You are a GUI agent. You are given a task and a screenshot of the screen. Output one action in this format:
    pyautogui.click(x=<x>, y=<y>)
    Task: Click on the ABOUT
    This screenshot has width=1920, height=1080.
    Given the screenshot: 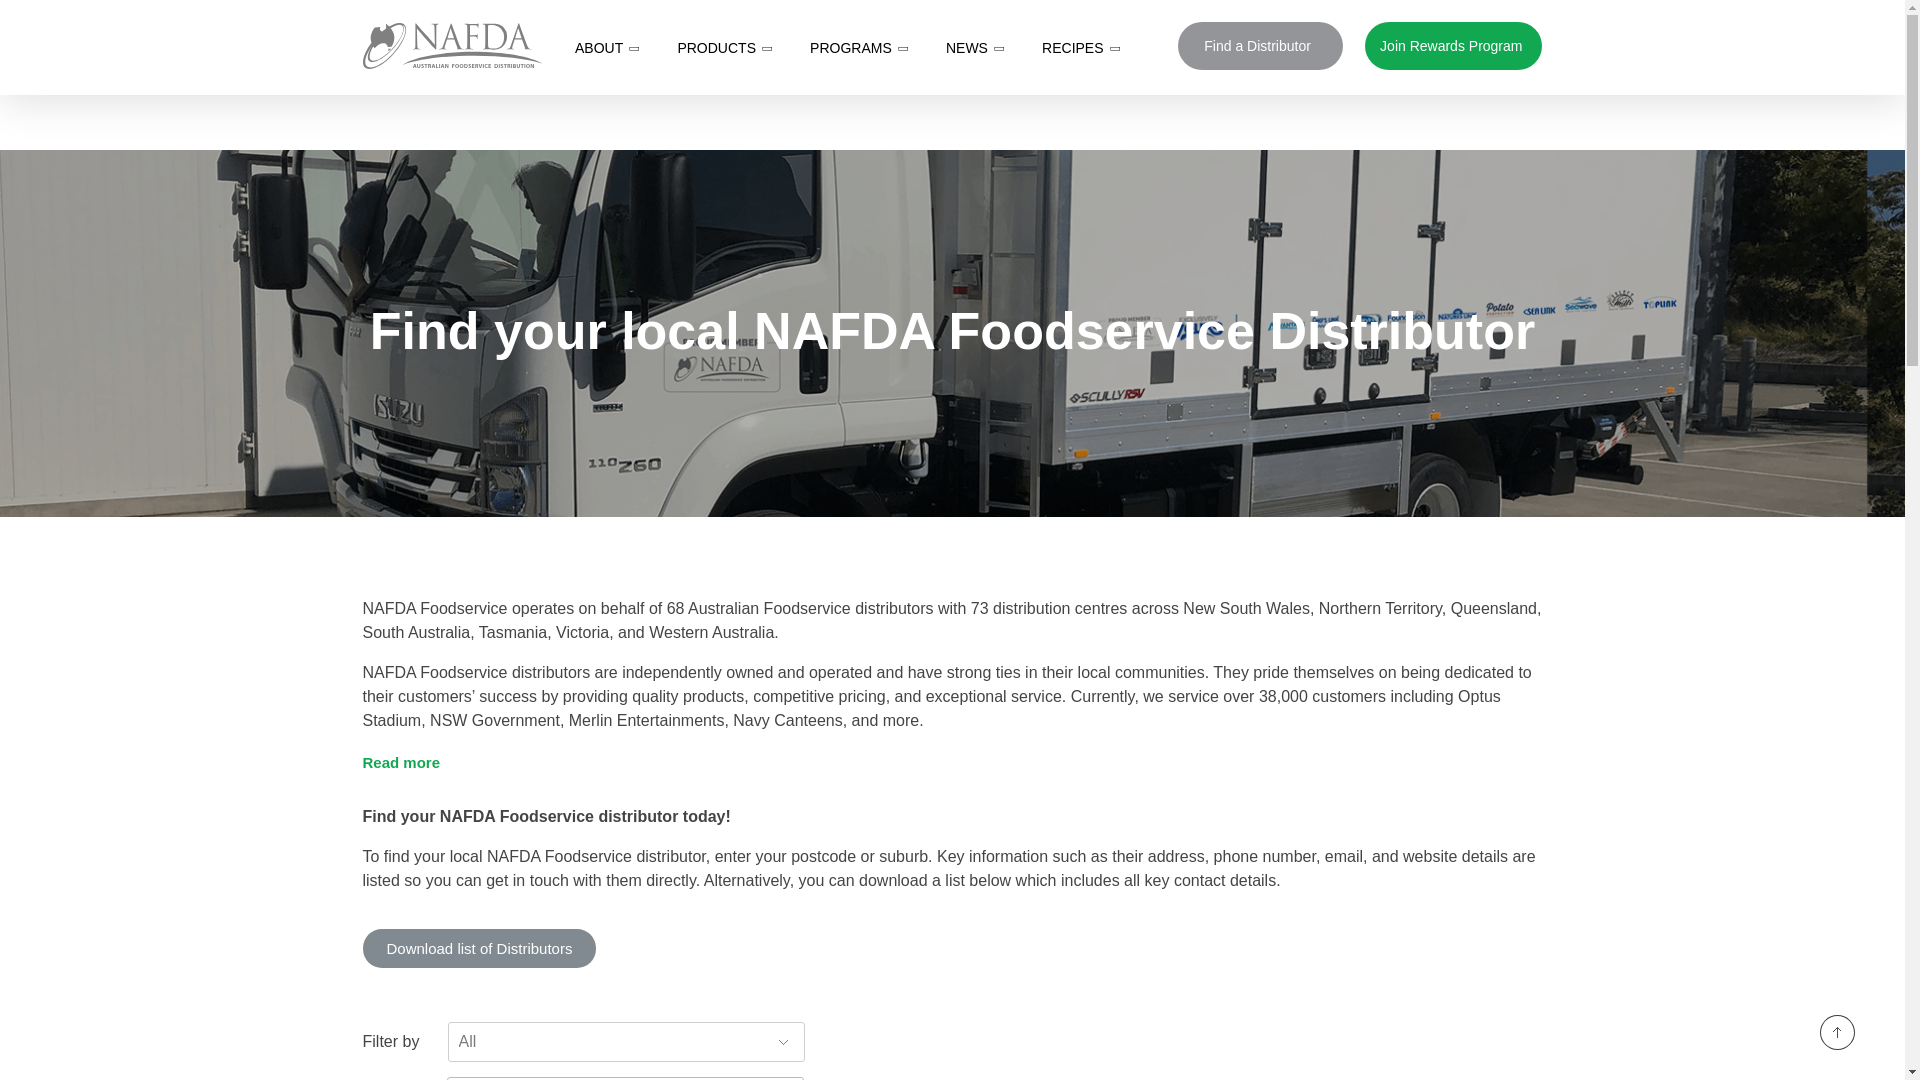 What is the action you would take?
    pyautogui.click(x=615, y=48)
    